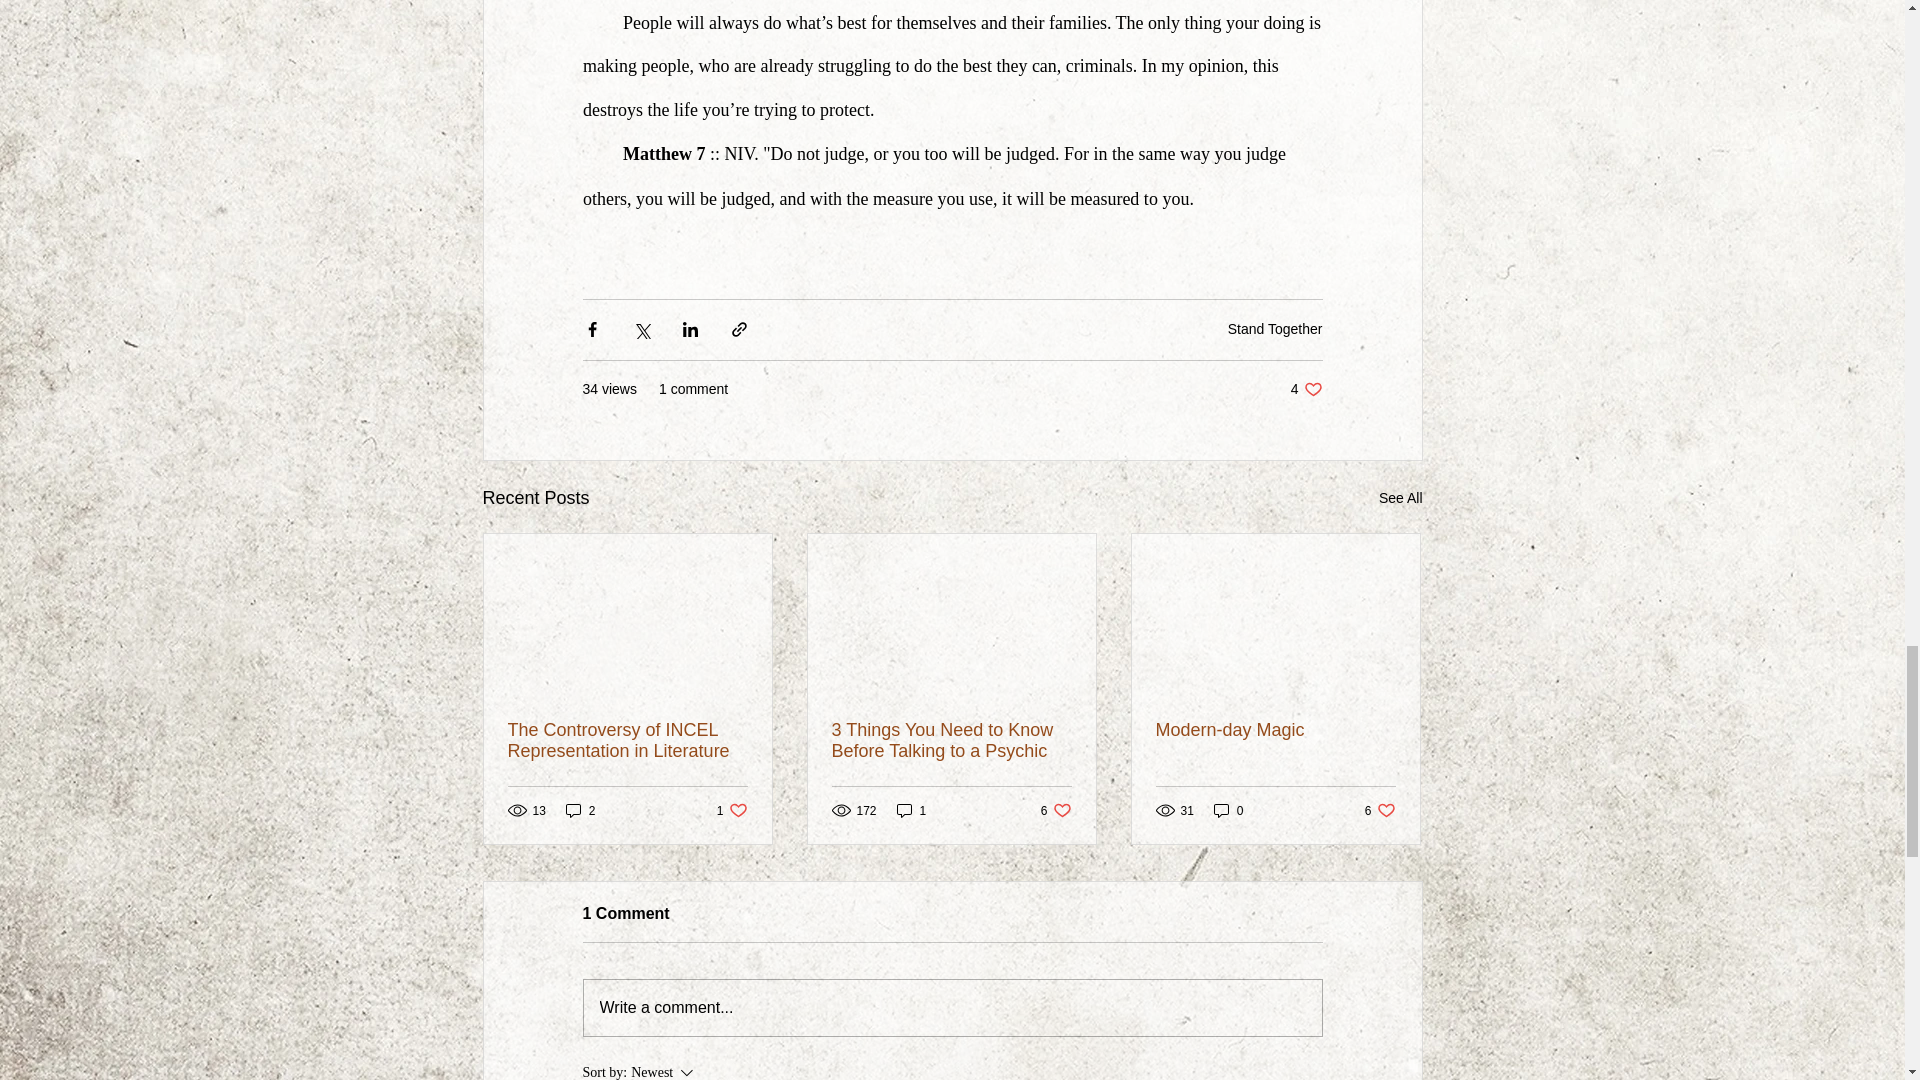 The height and width of the screenshot is (1080, 1920). I want to click on The Controversy of INCEL Representation in Literature, so click(1306, 389).